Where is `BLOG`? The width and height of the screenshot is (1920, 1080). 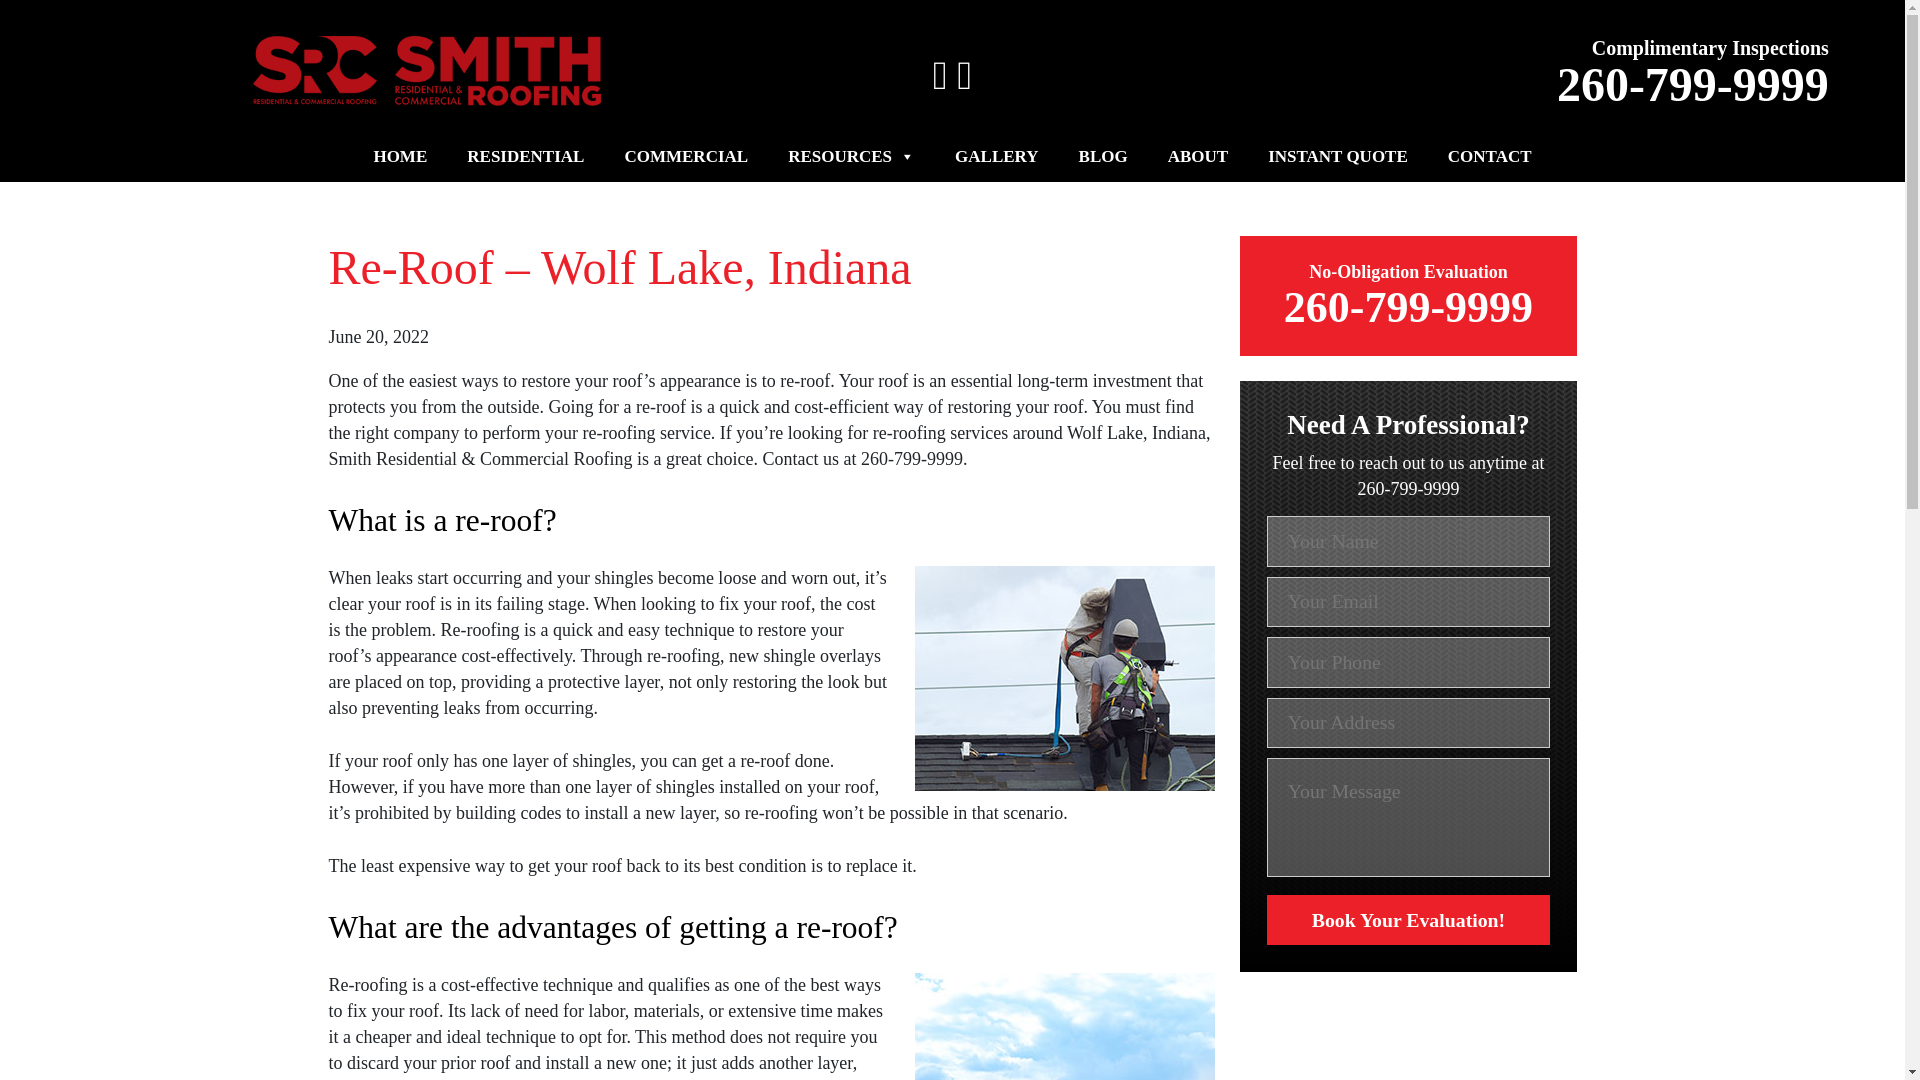 BLOG is located at coordinates (1104, 156).